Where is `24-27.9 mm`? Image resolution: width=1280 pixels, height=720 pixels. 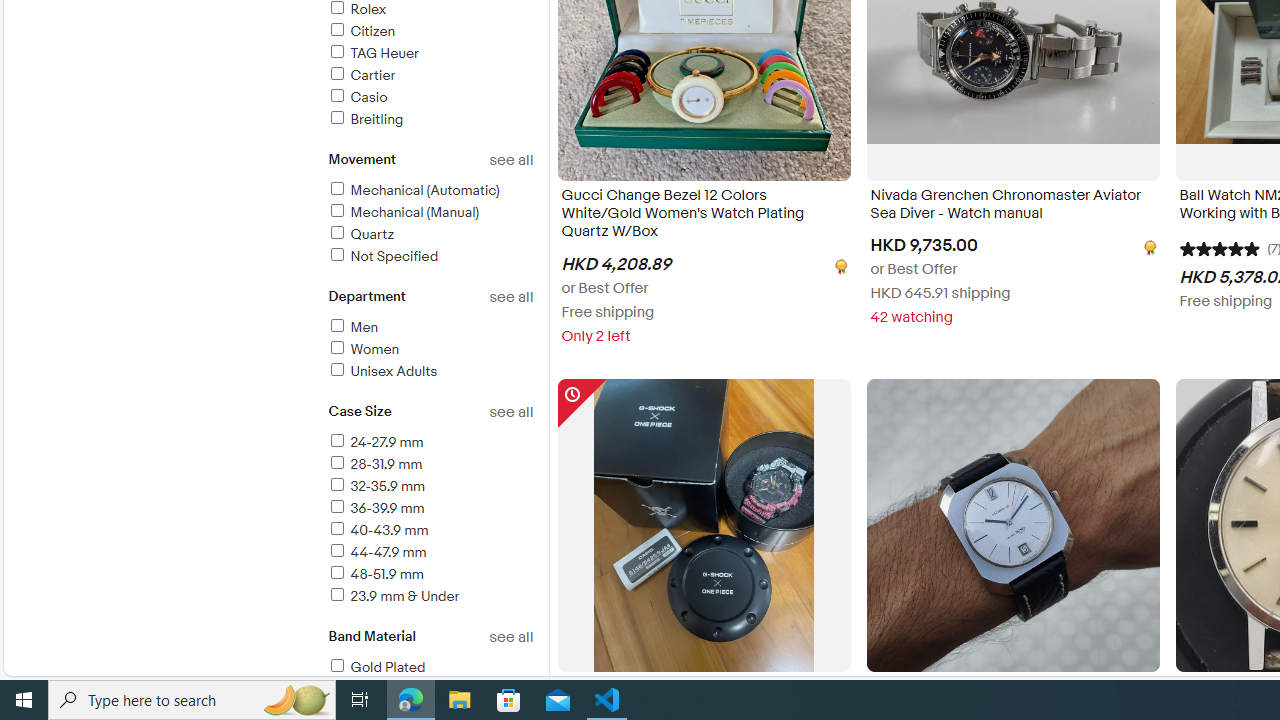 24-27.9 mm is located at coordinates (430, 443).